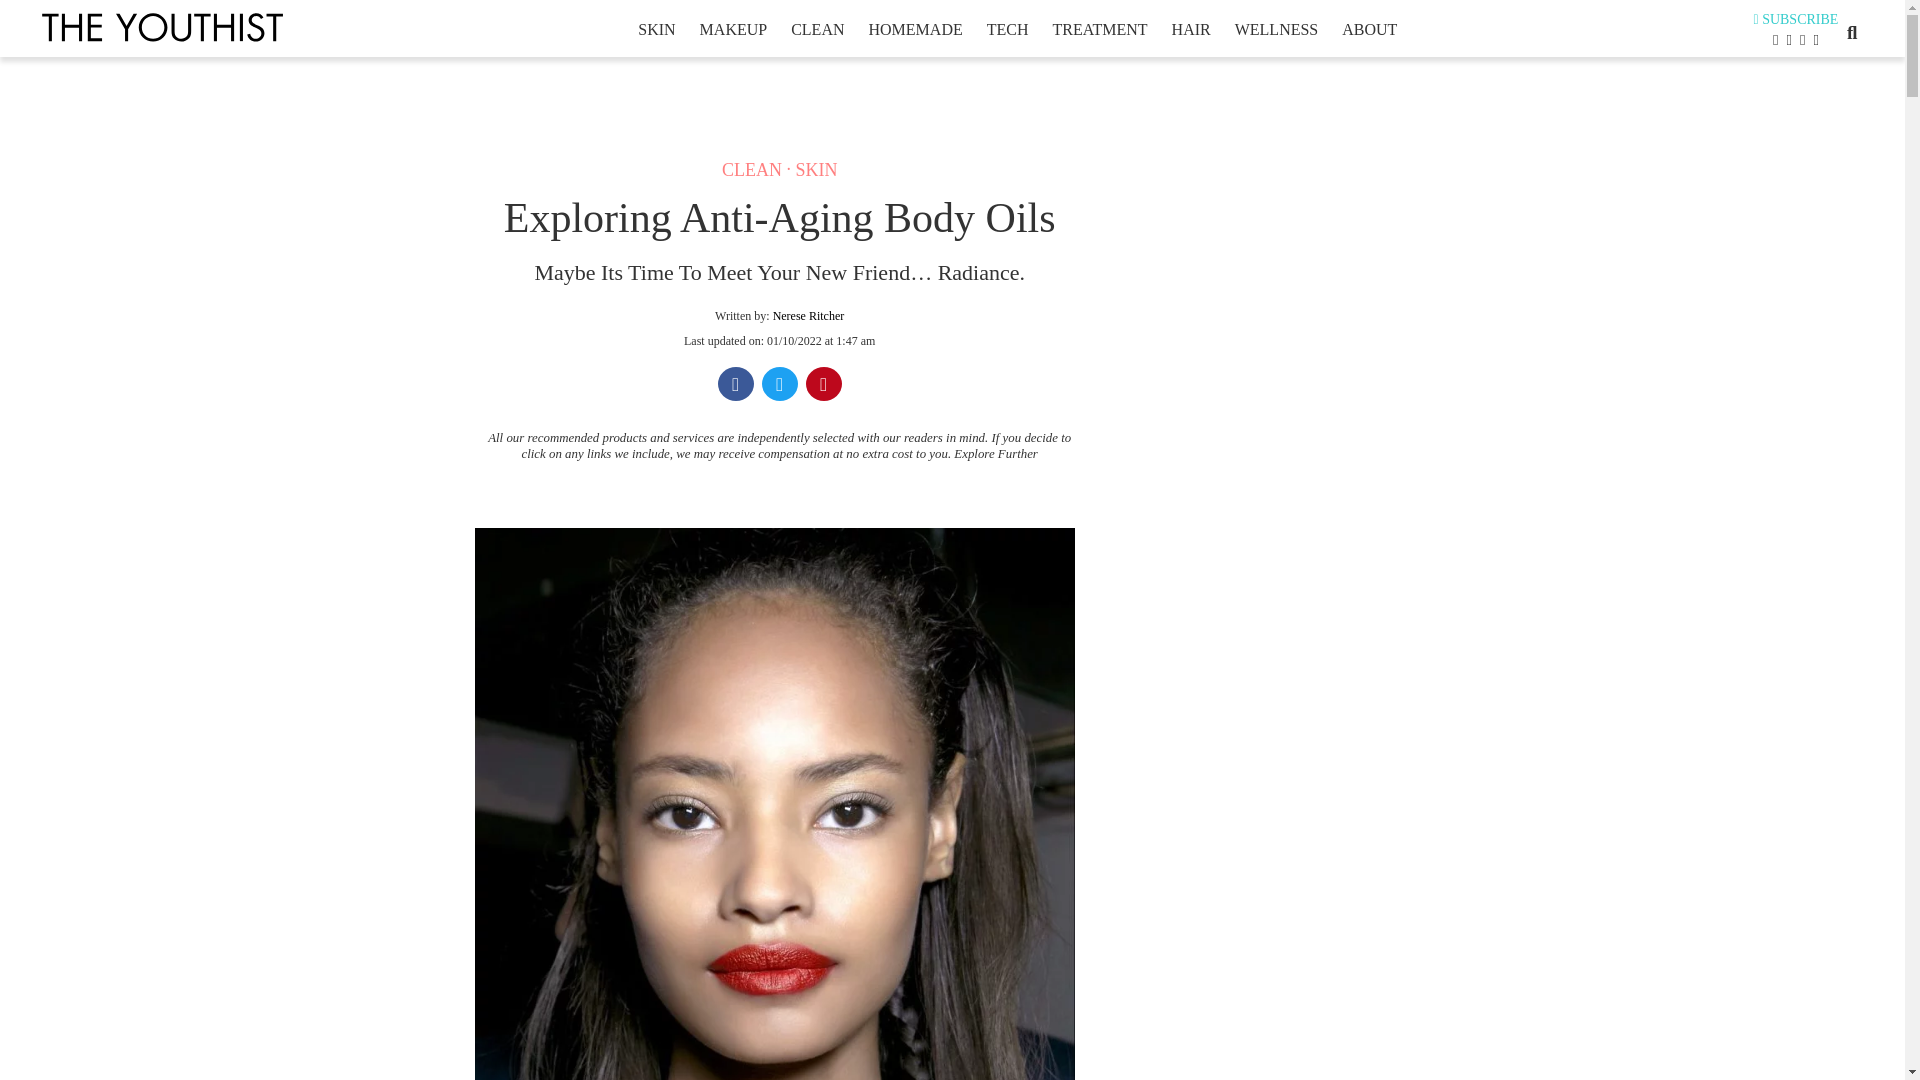 This screenshot has width=1920, height=1080. Describe the element at coordinates (733, 29) in the screenshot. I see `MAKEUP` at that location.